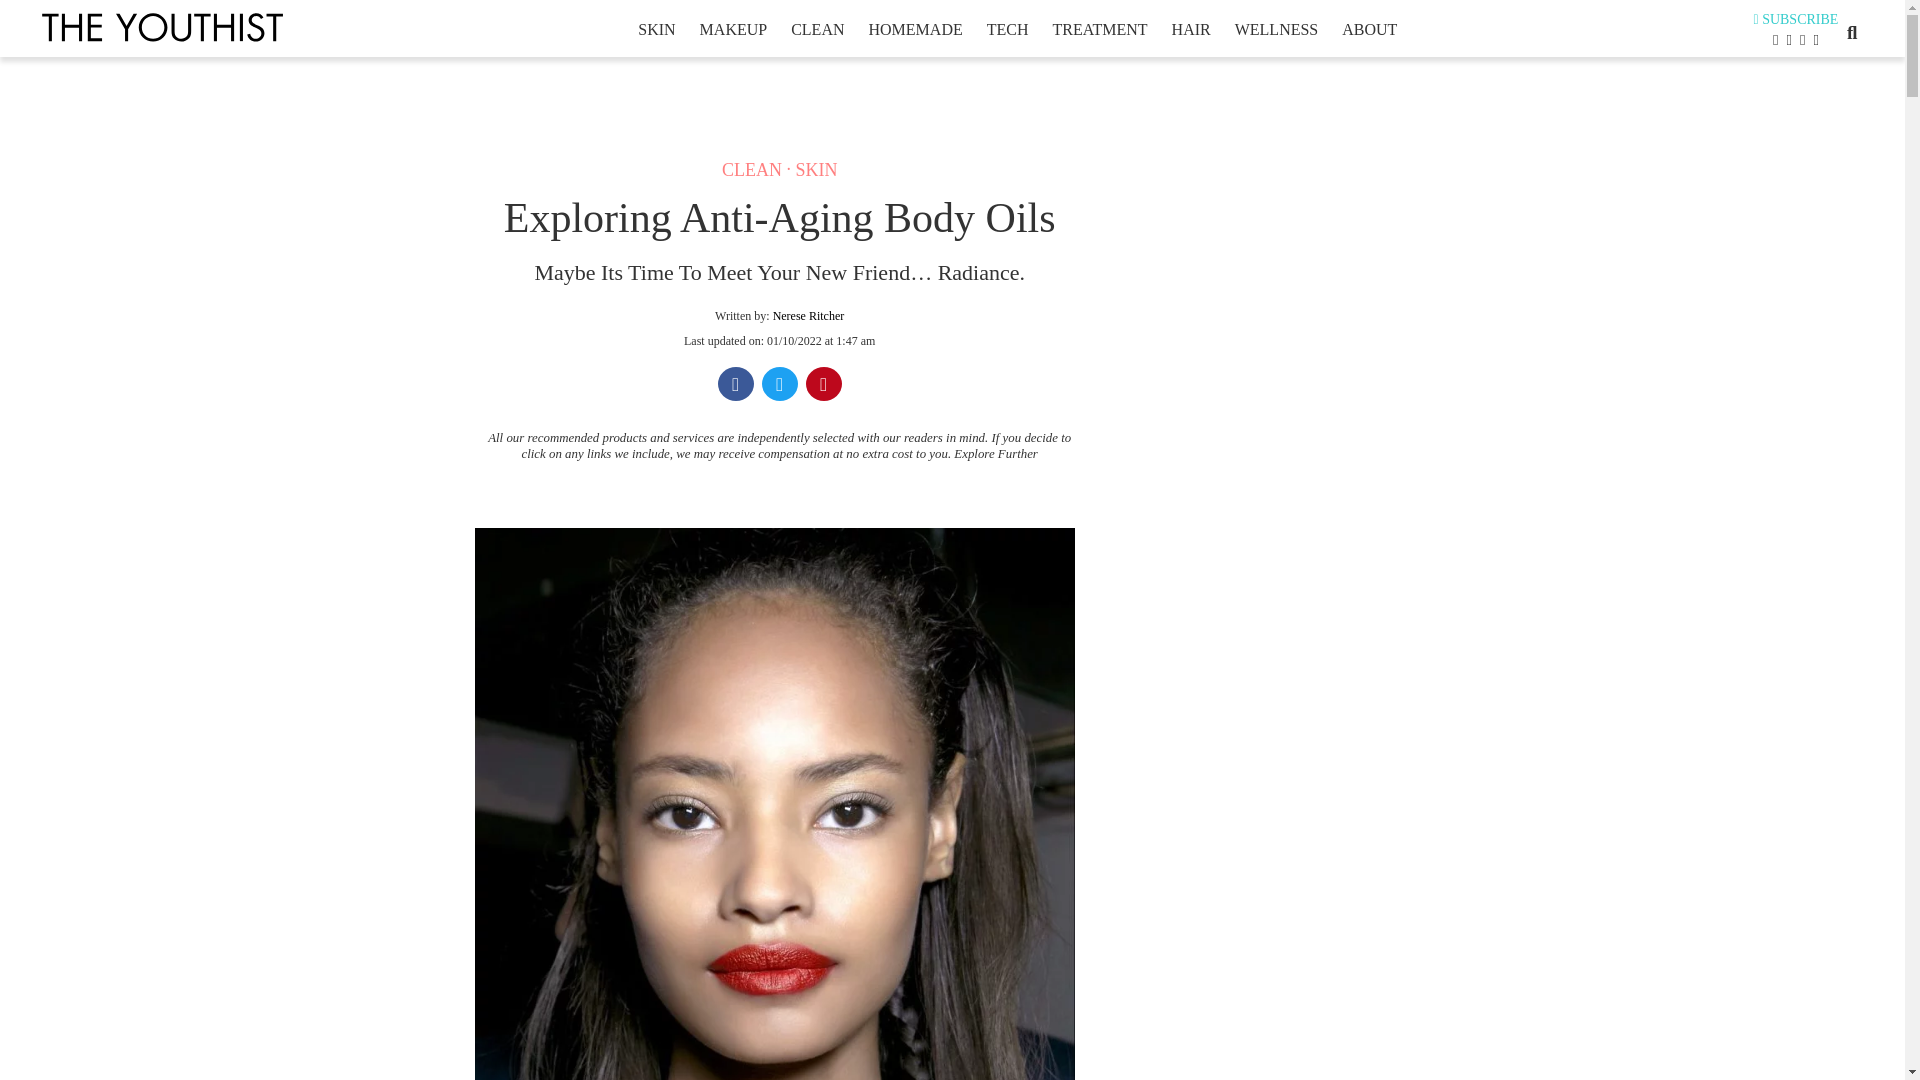 This screenshot has width=1920, height=1080. Describe the element at coordinates (733, 29) in the screenshot. I see `MAKEUP` at that location.